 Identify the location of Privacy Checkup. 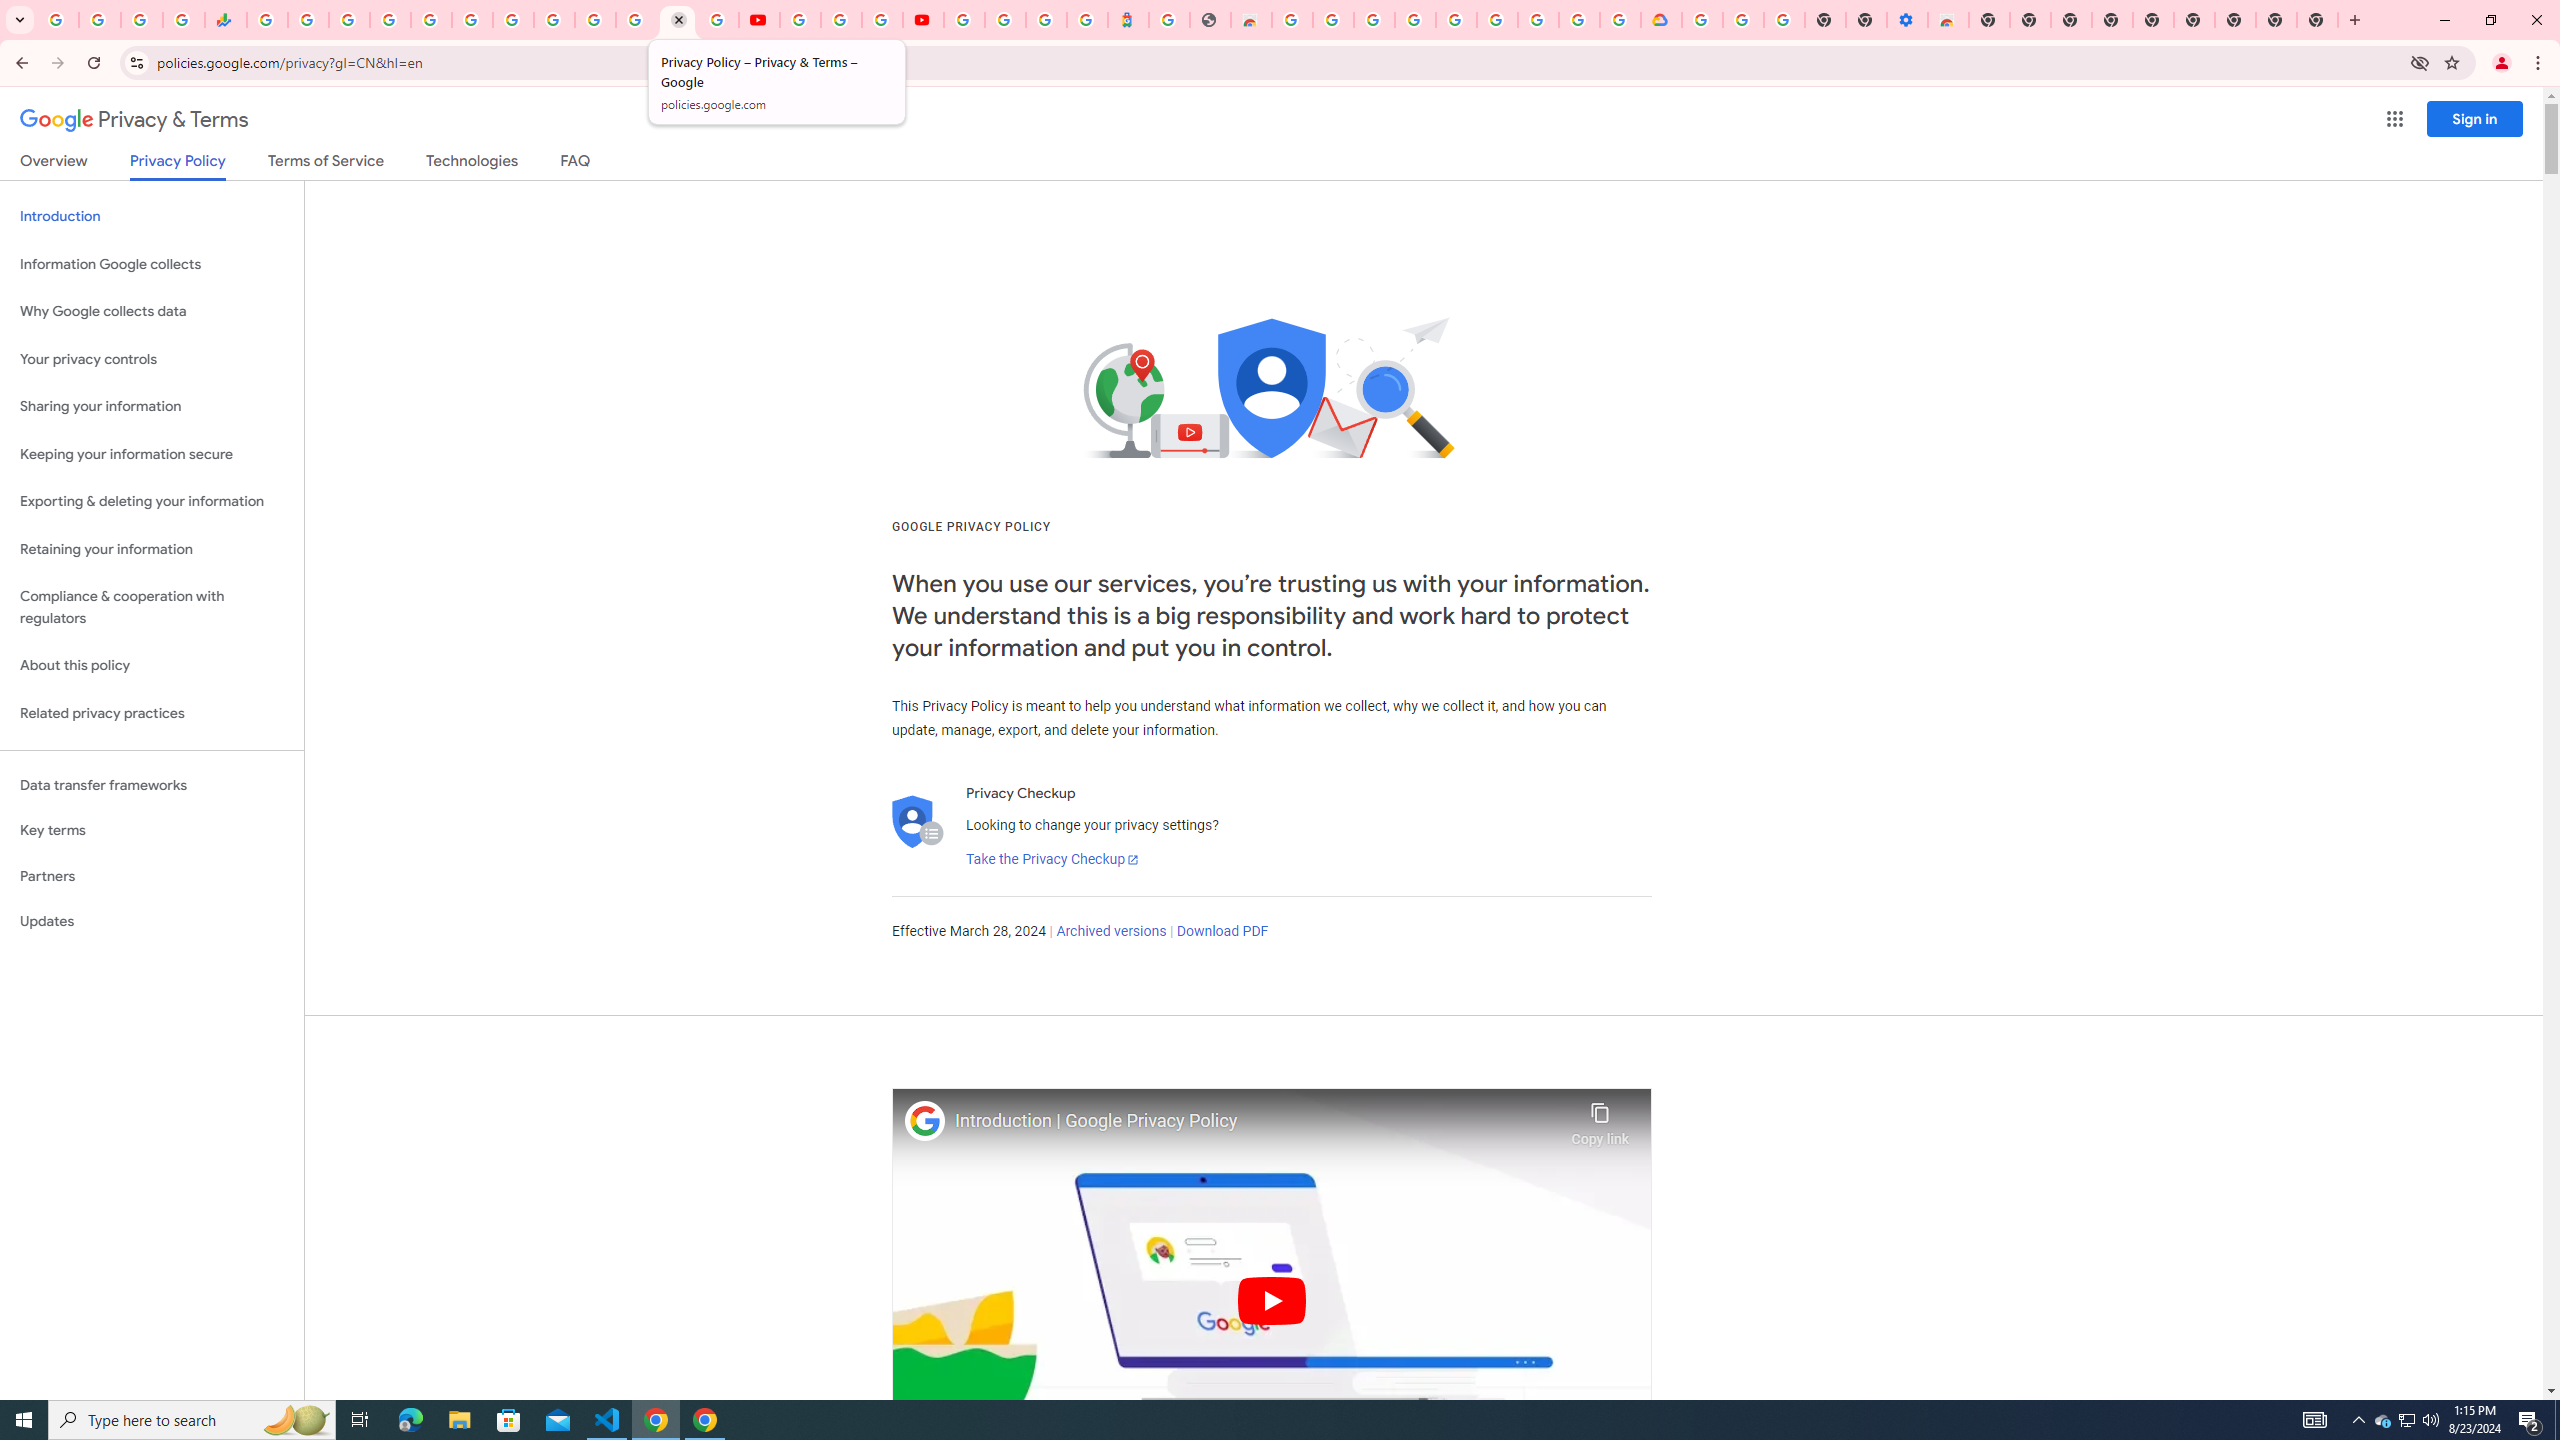
(718, 20).